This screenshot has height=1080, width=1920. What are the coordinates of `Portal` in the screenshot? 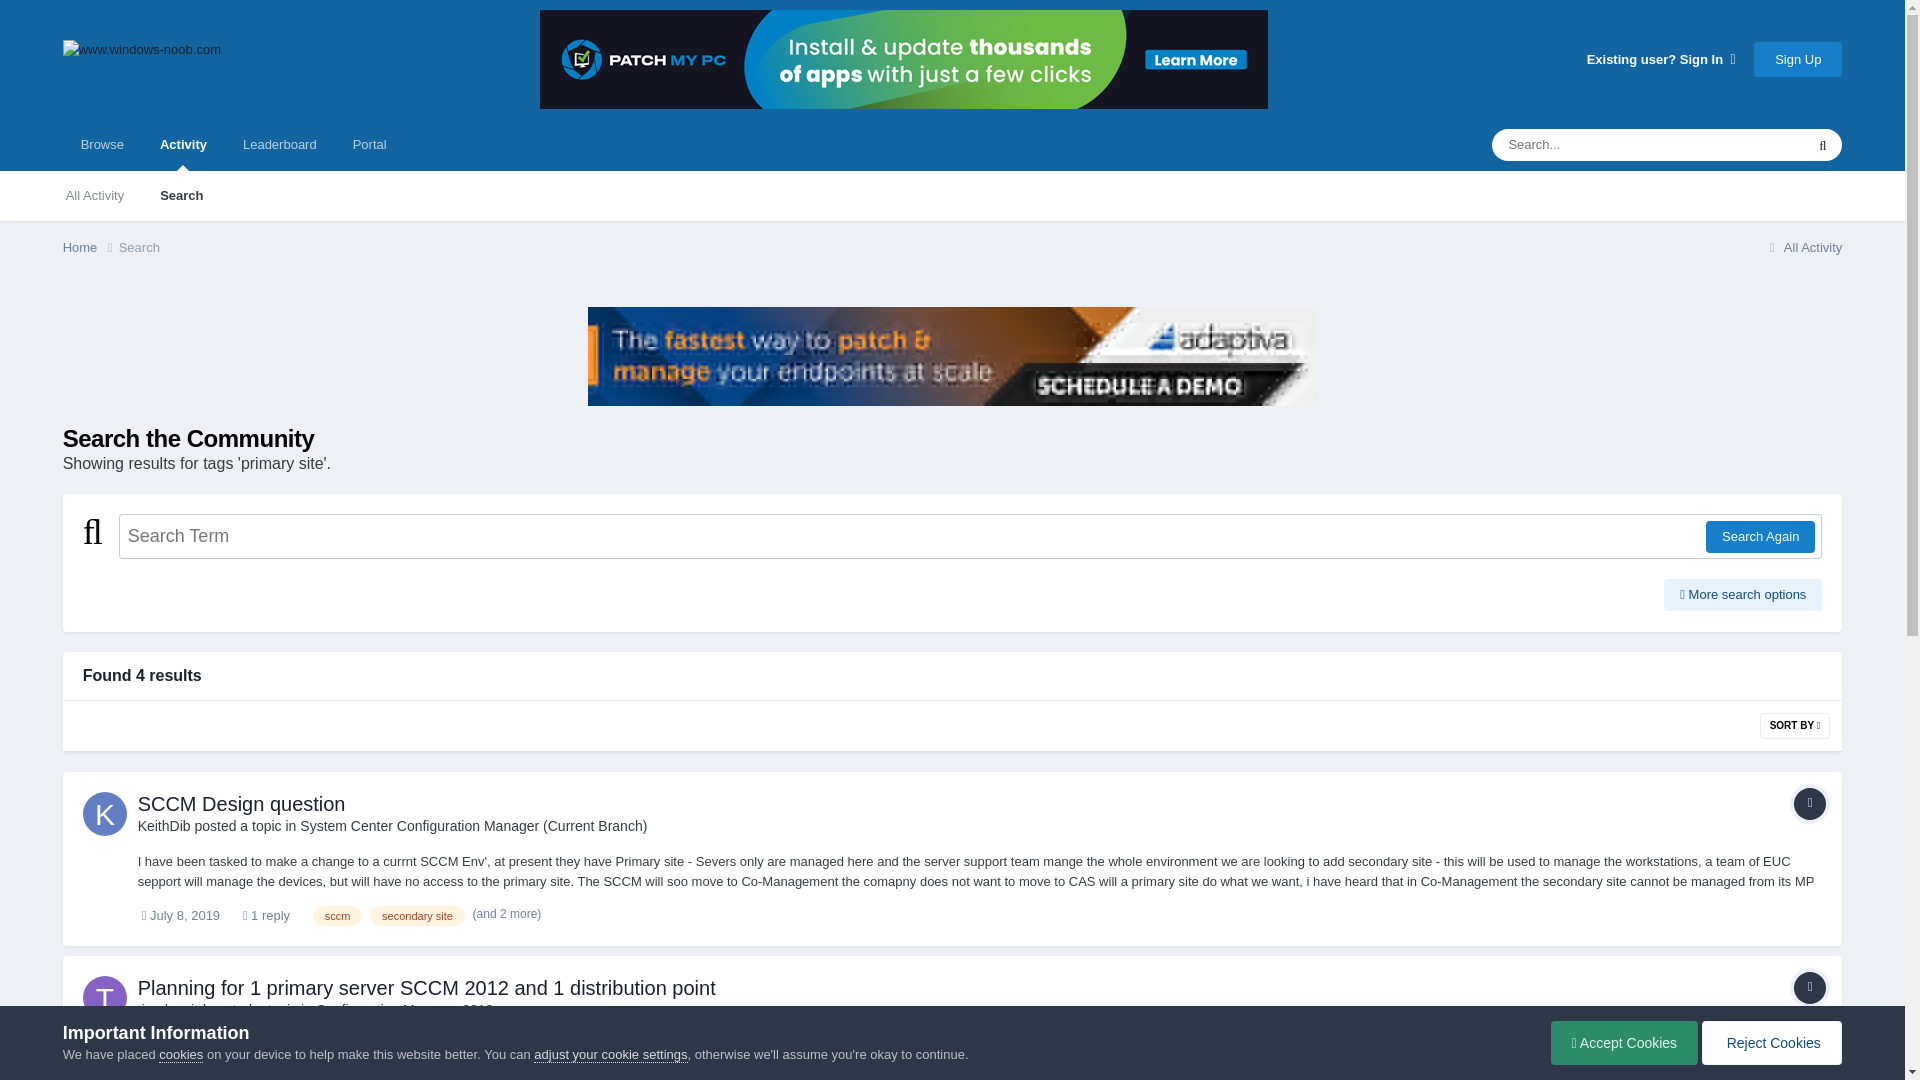 It's located at (370, 144).